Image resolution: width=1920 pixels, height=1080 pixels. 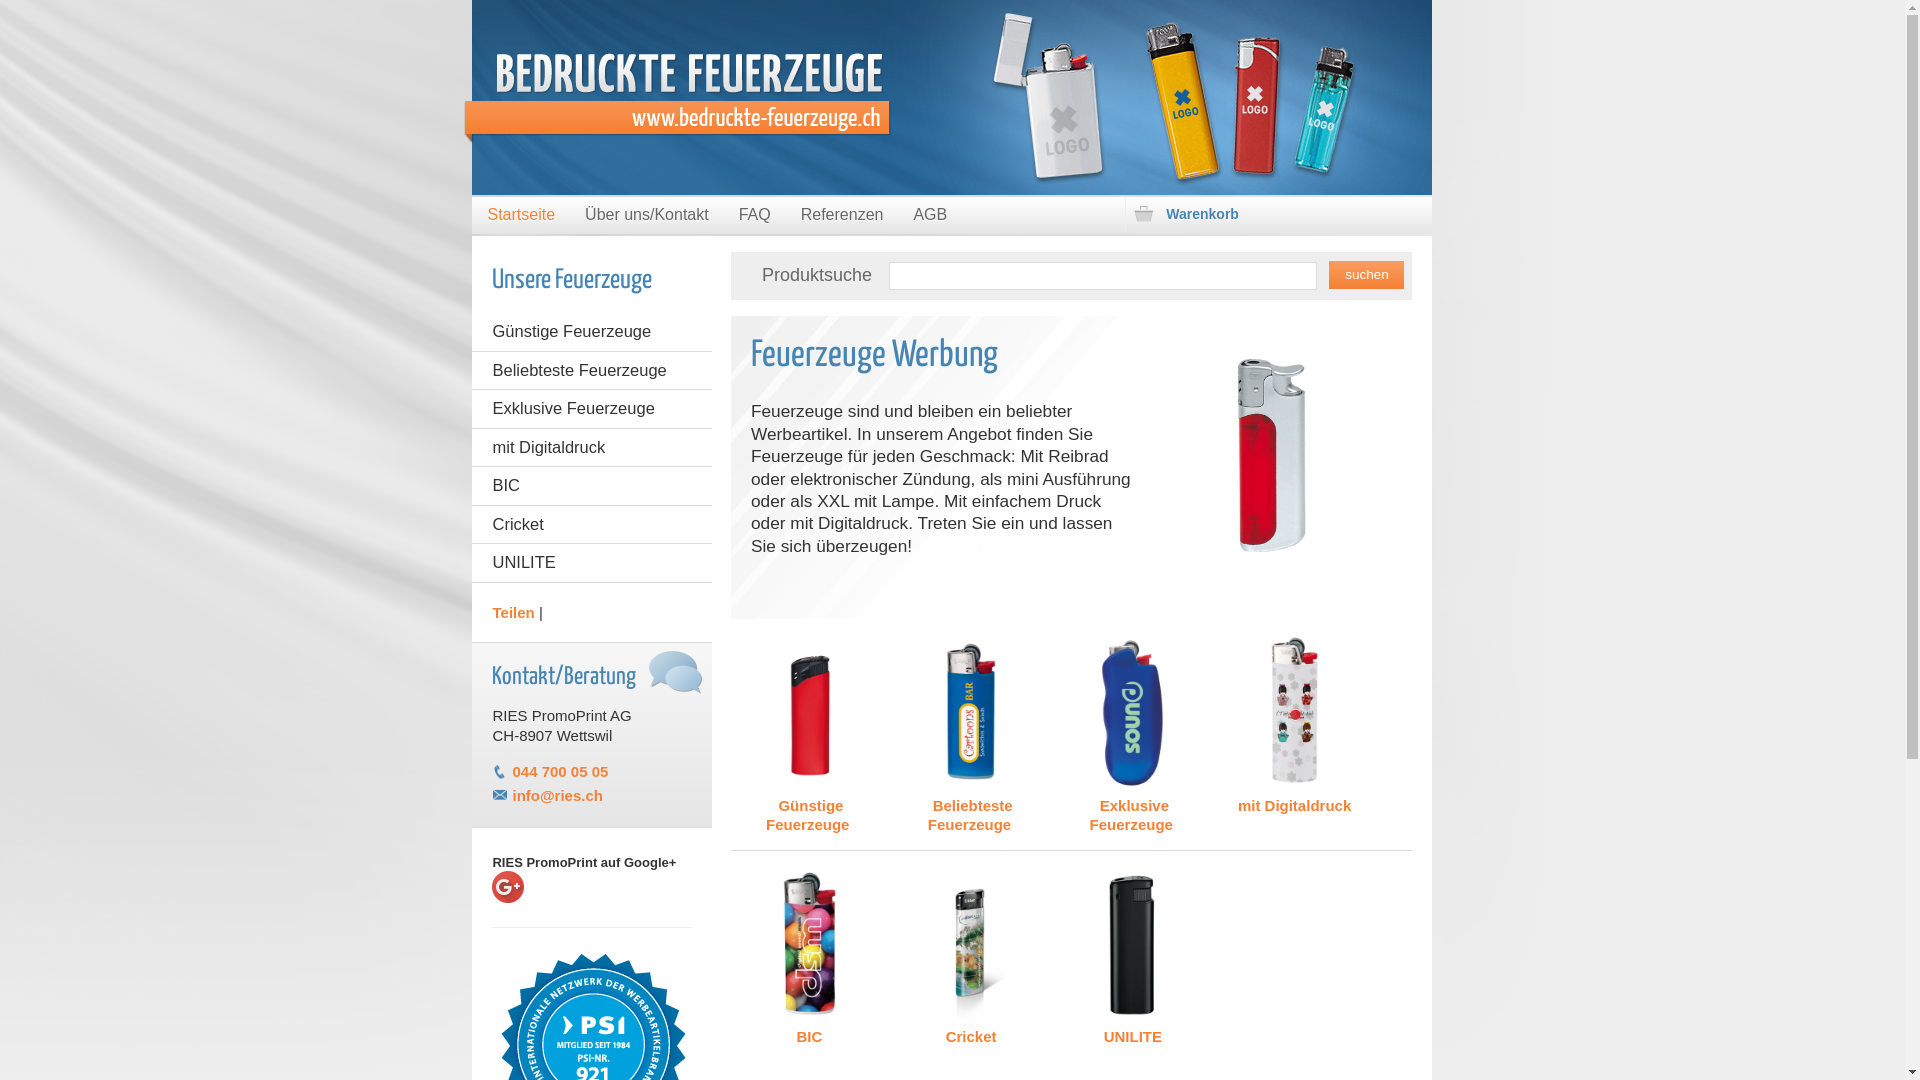 I want to click on Exklusive Feuerzeuge, so click(x=592, y=408).